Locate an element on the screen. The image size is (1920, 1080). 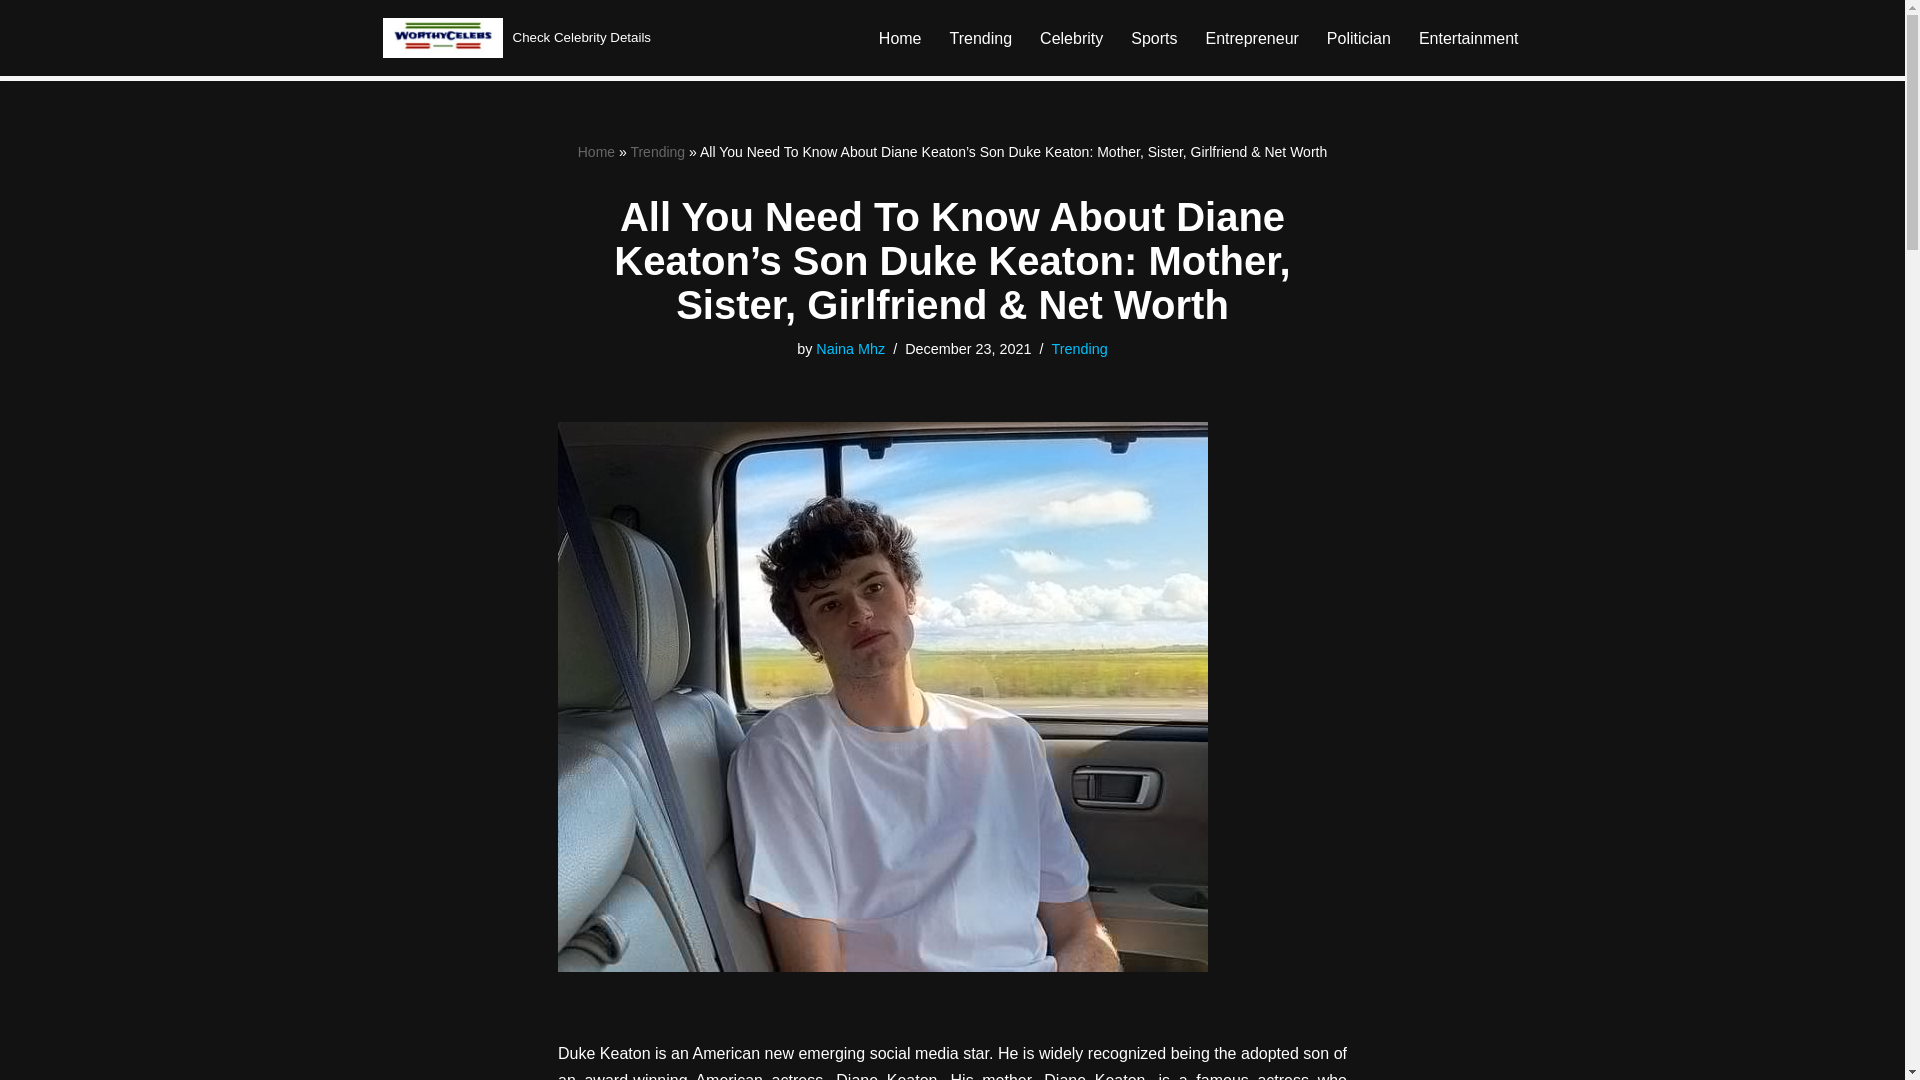
Entrepreneur is located at coordinates (1251, 38).